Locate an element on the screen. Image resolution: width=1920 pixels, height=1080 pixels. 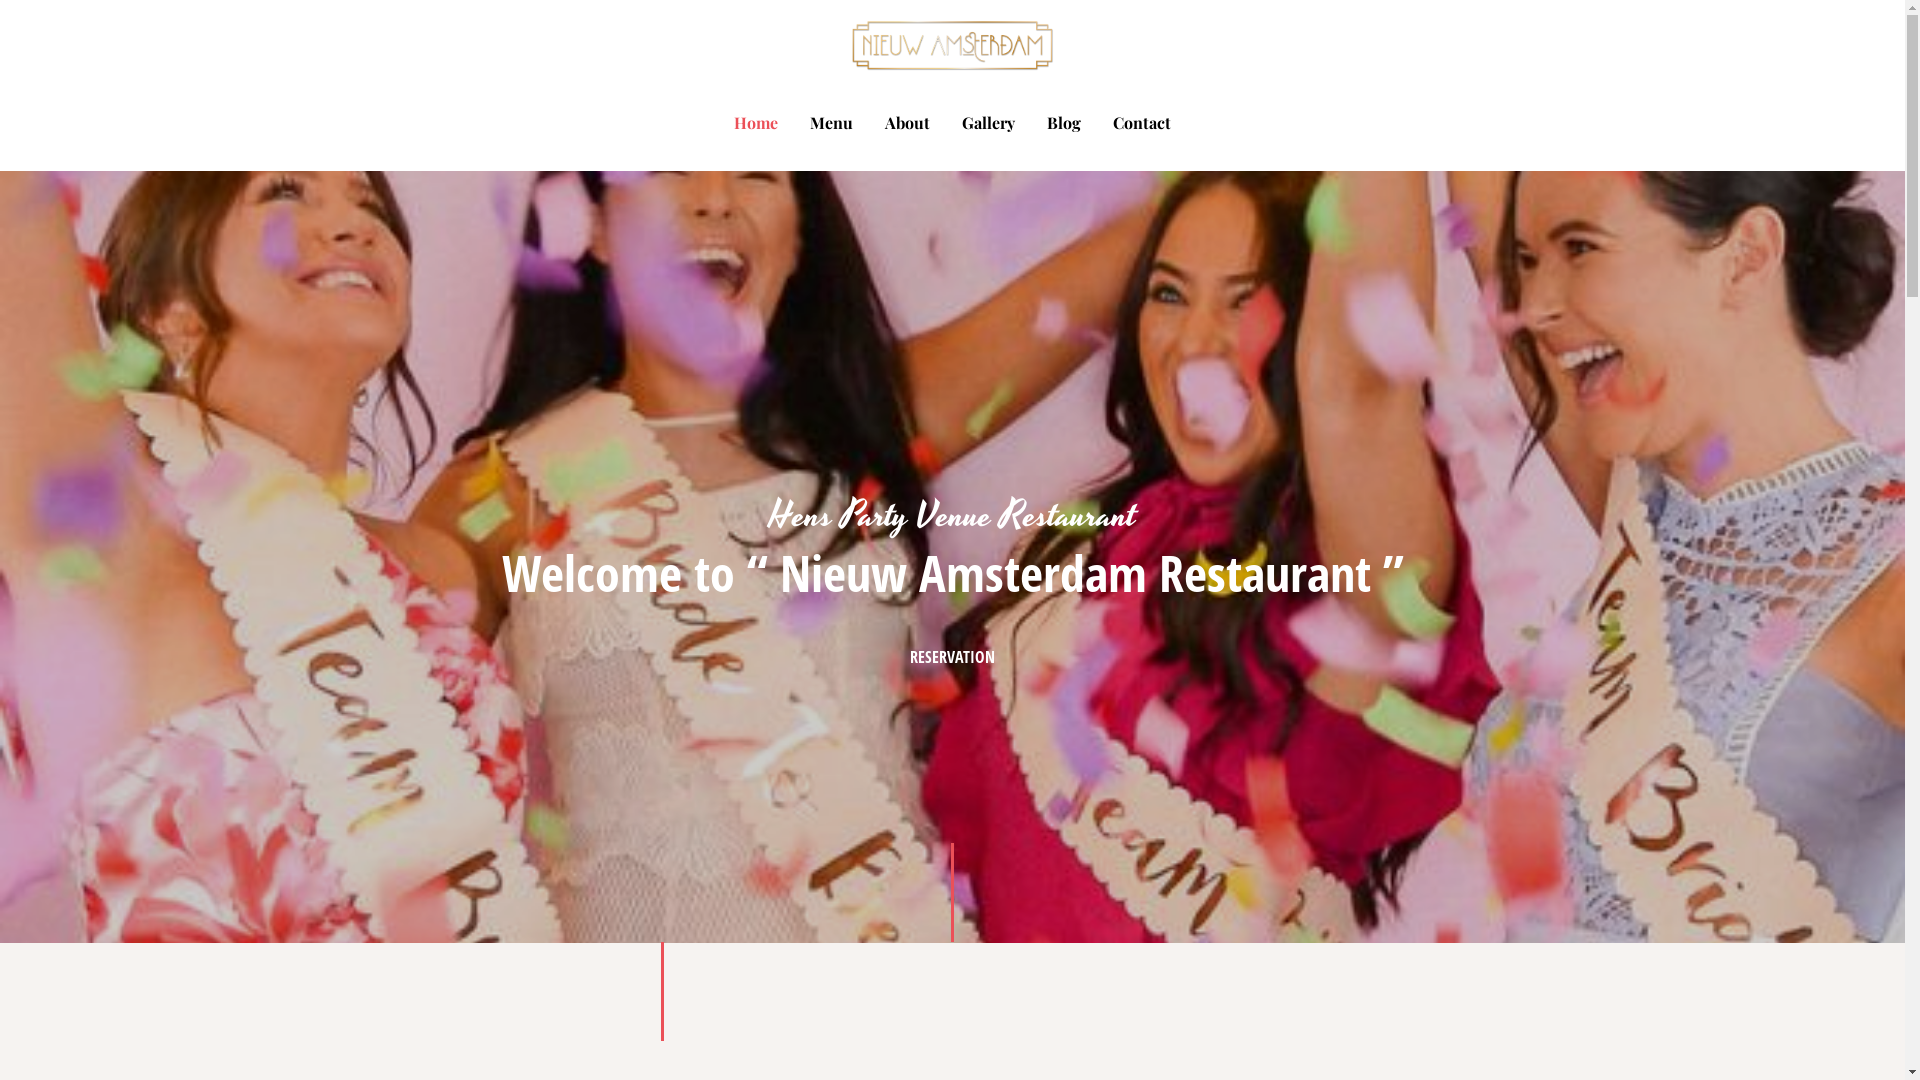
Contact is located at coordinates (1142, 123).